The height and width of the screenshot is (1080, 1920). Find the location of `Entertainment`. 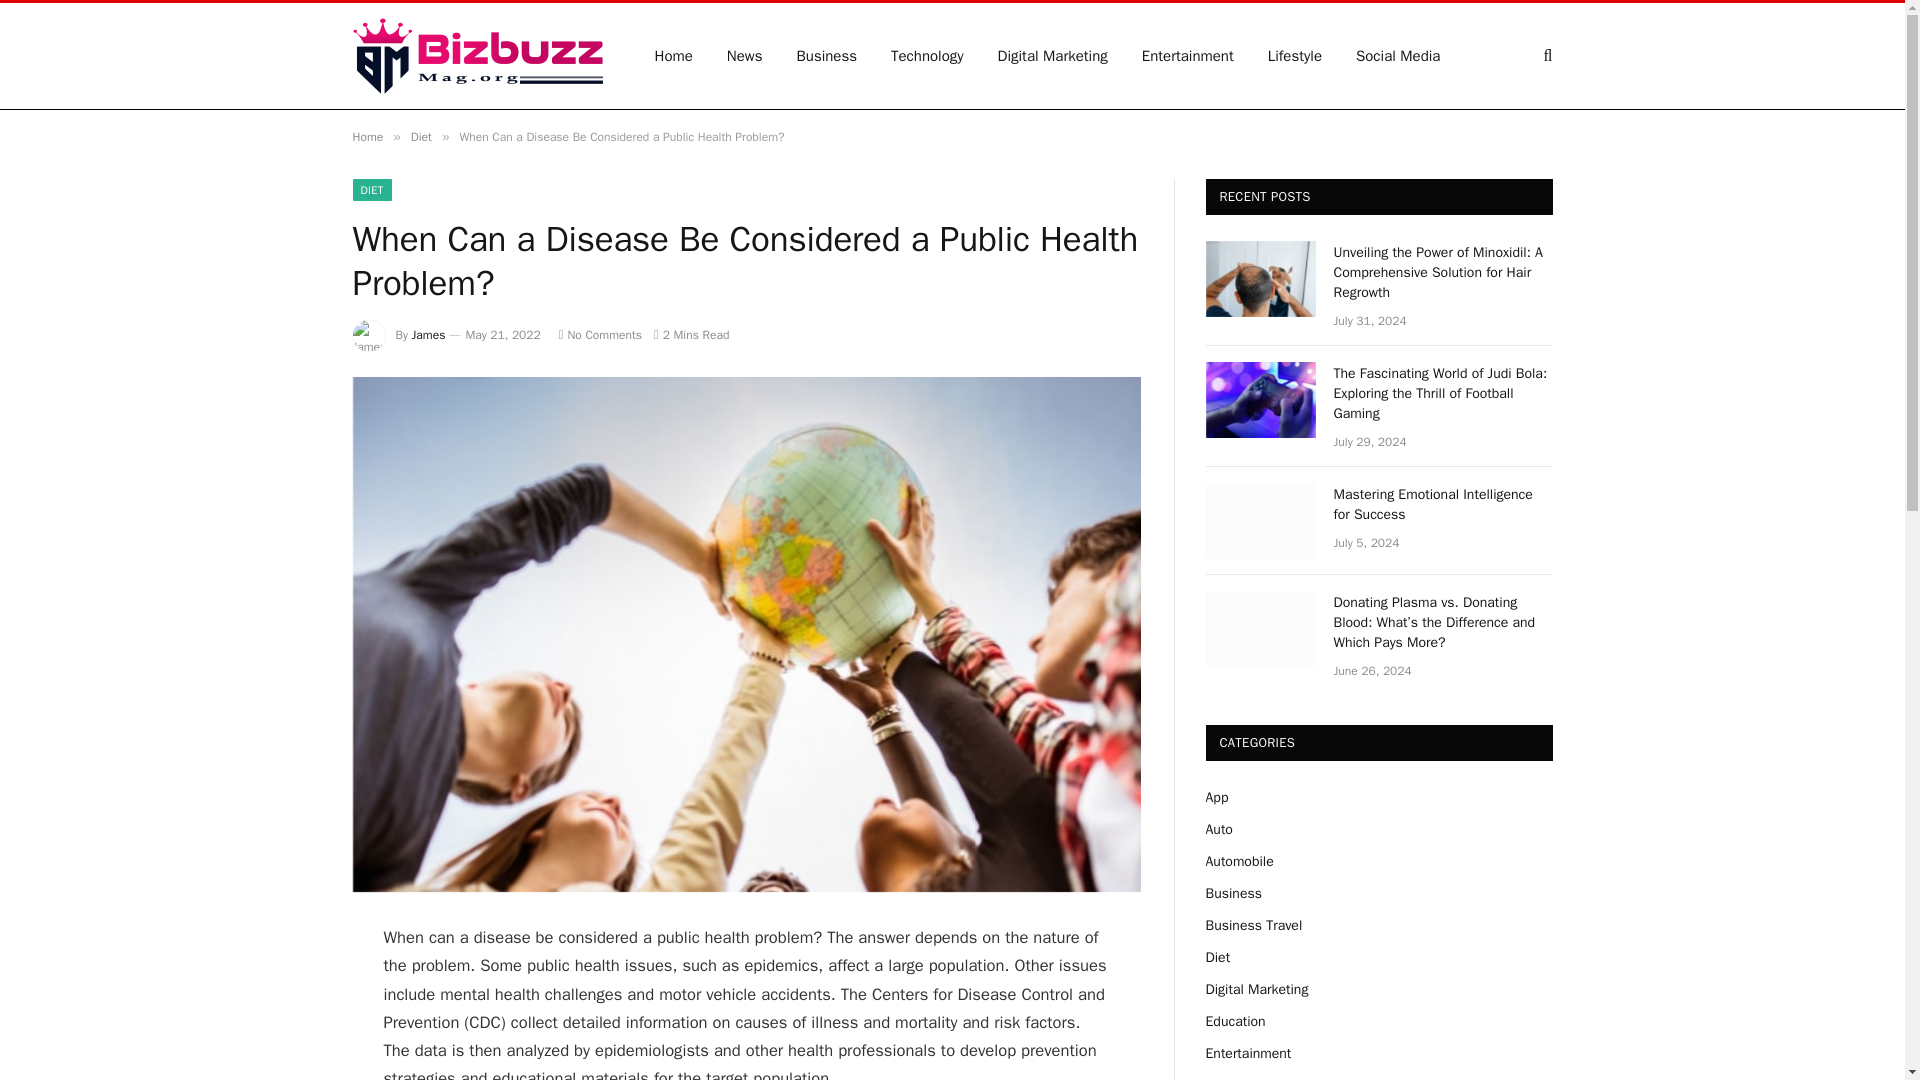

Entertainment is located at coordinates (1188, 56).